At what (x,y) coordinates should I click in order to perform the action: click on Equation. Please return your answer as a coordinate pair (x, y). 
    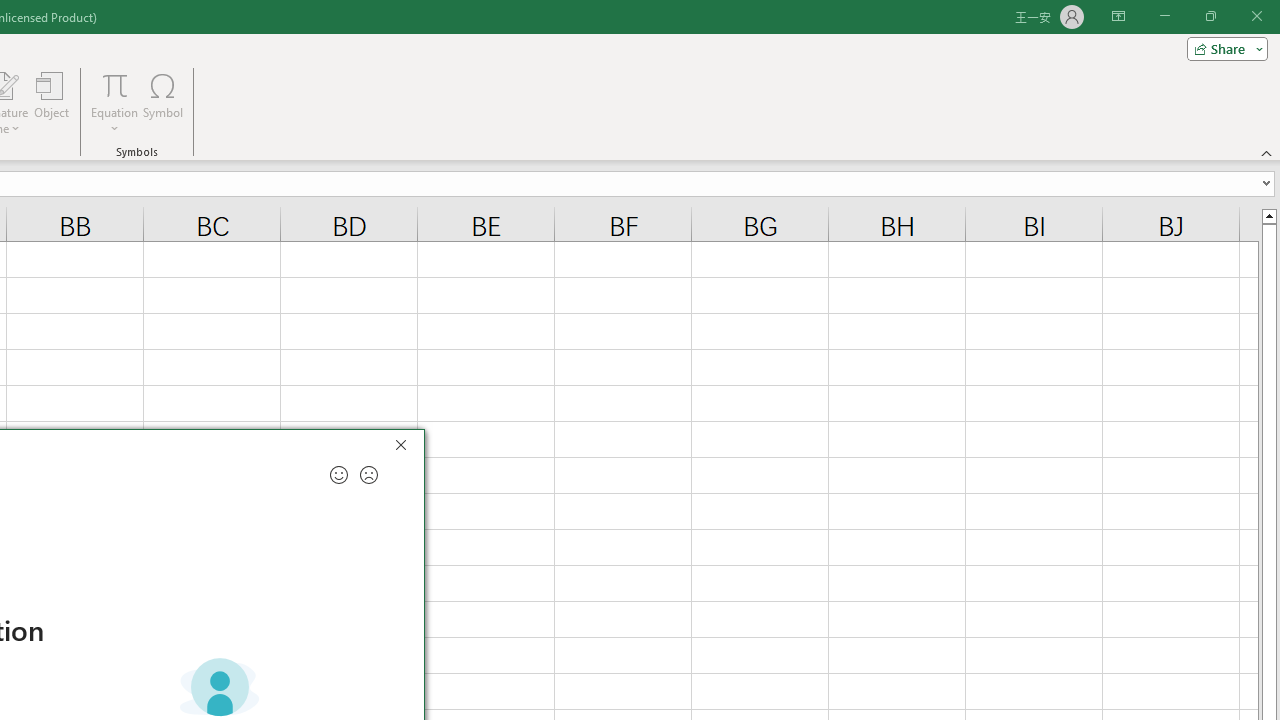
    Looking at the image, I should click on (114, 84).